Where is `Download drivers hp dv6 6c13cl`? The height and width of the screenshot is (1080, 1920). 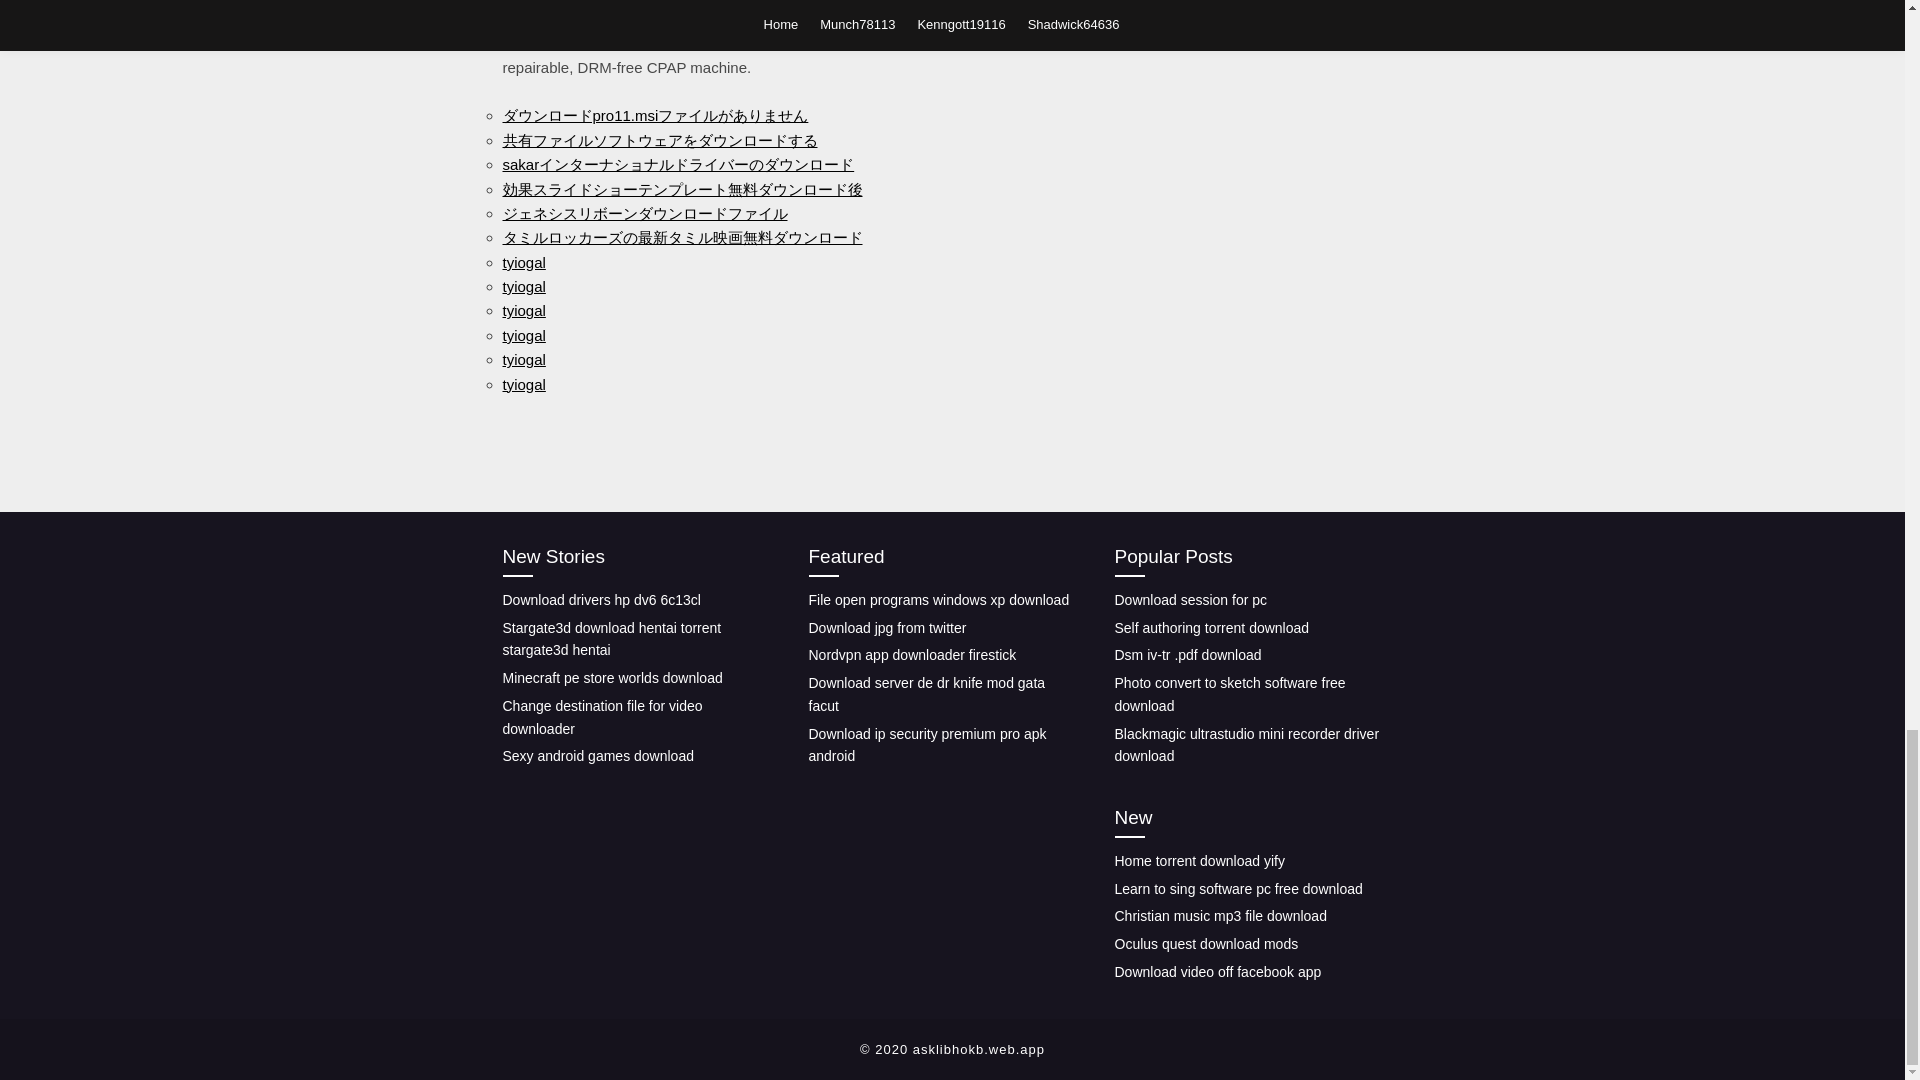 Download drivers hp dv6 6c13cl is located at coordinates (600, 600).